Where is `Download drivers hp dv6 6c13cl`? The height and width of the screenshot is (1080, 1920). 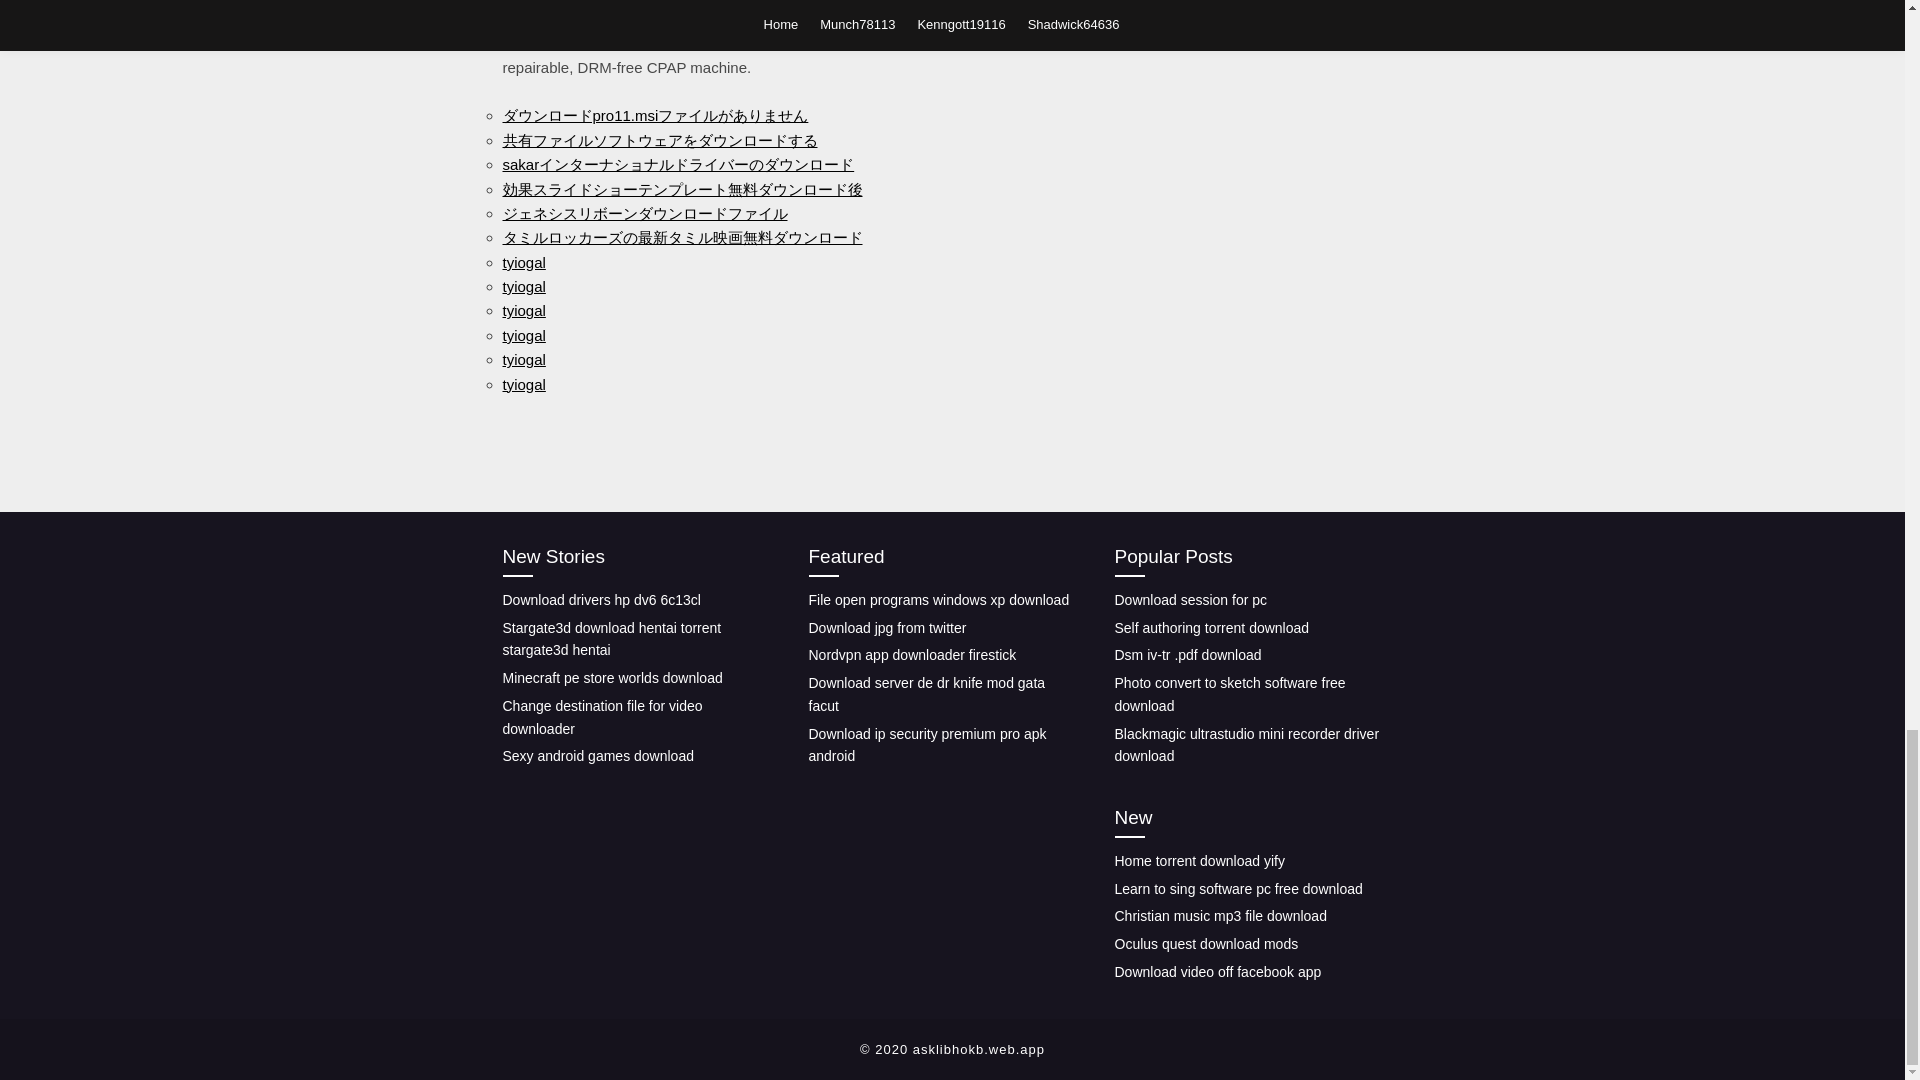 Download drivers hp dv6 6c13cl is located at coordinates (600, 600).